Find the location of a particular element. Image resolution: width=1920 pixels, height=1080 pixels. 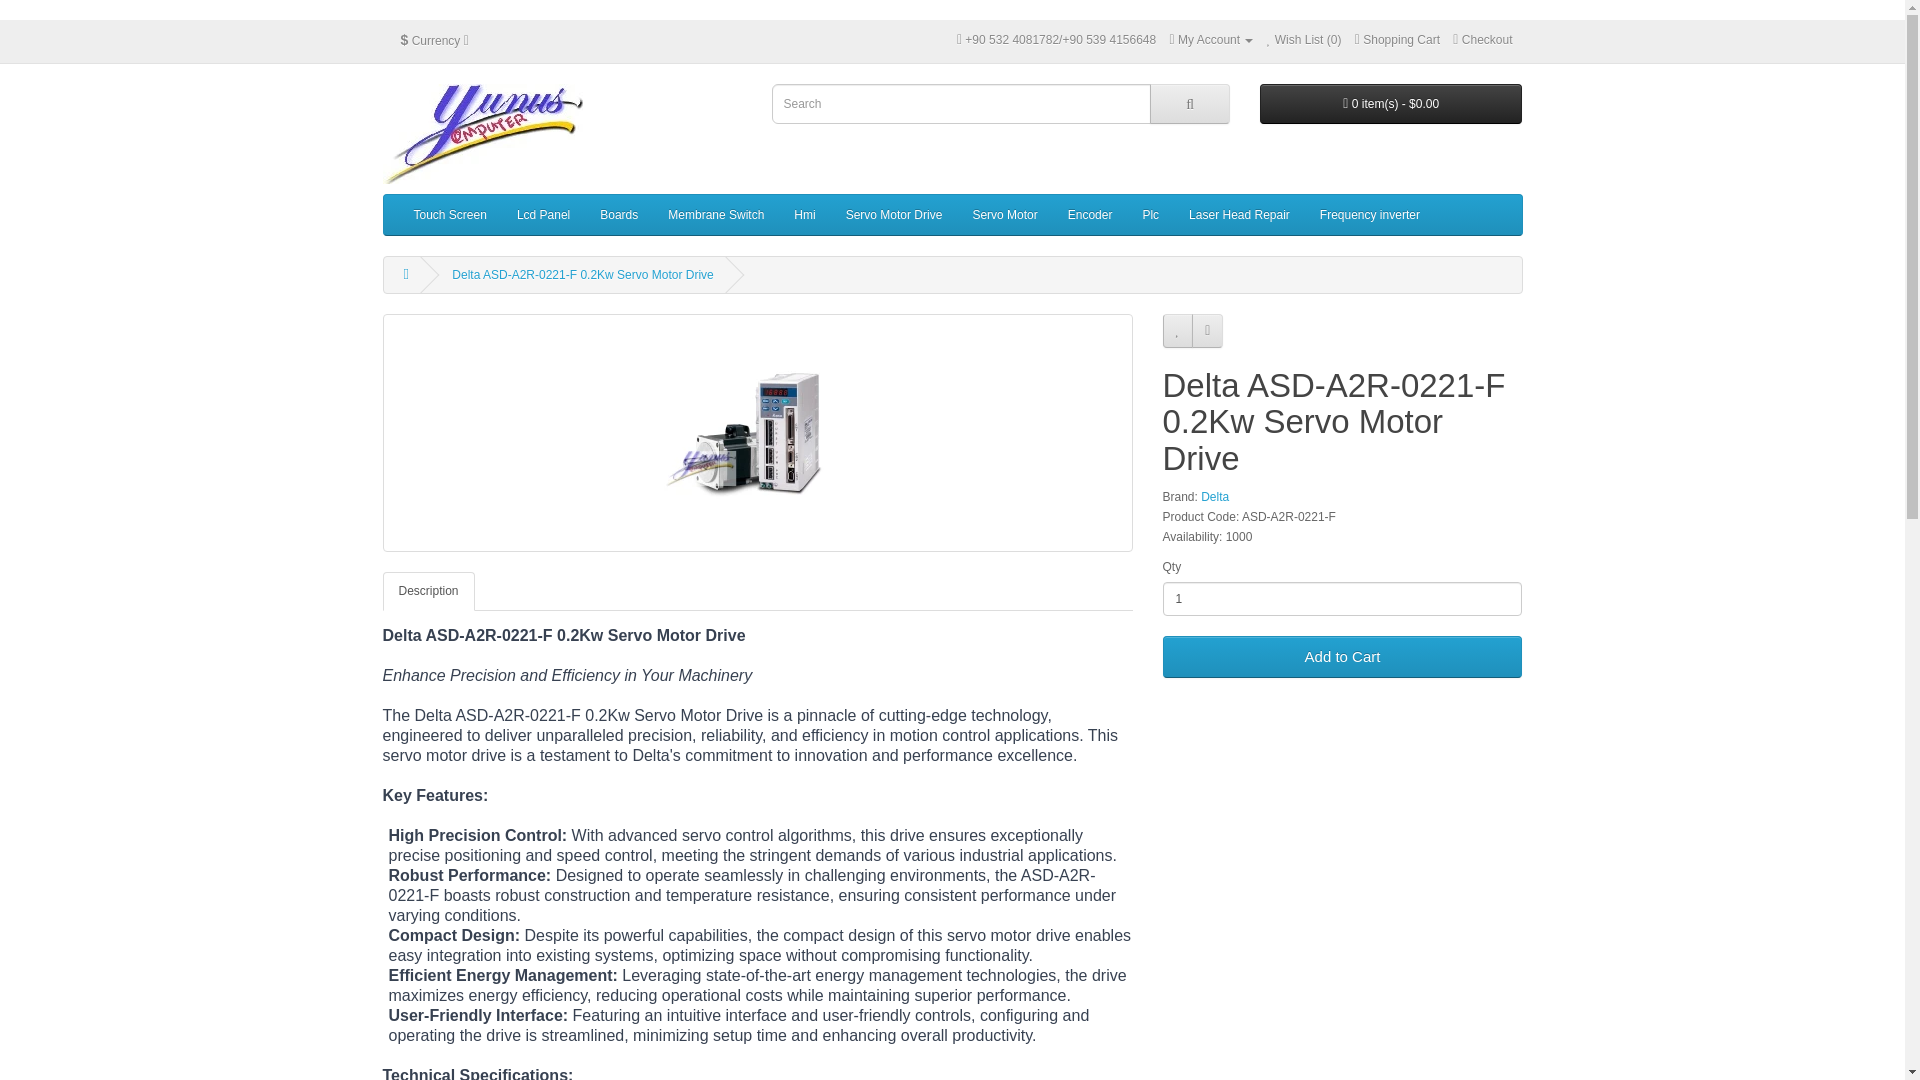

My Account is located at coordinates (1211, 40).